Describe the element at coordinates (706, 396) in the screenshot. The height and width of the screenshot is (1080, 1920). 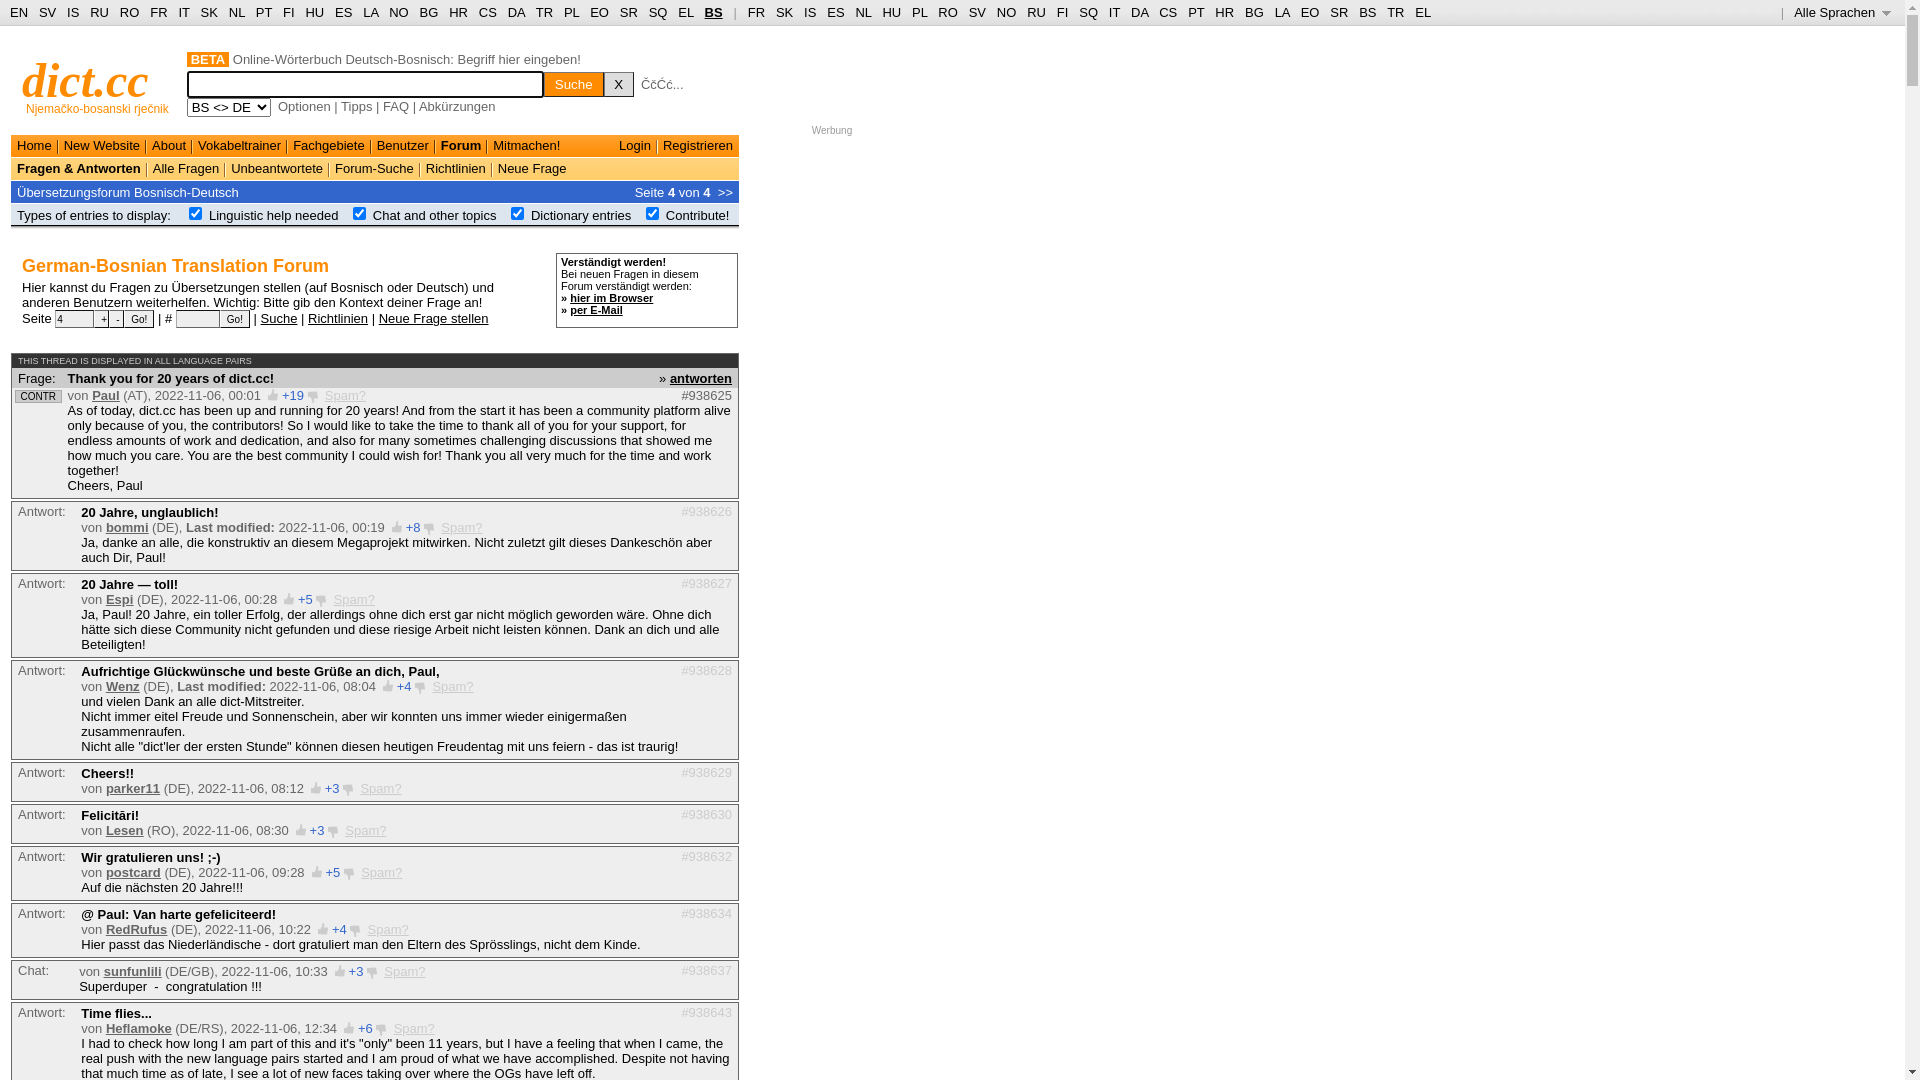
I see `#938625` at that location.